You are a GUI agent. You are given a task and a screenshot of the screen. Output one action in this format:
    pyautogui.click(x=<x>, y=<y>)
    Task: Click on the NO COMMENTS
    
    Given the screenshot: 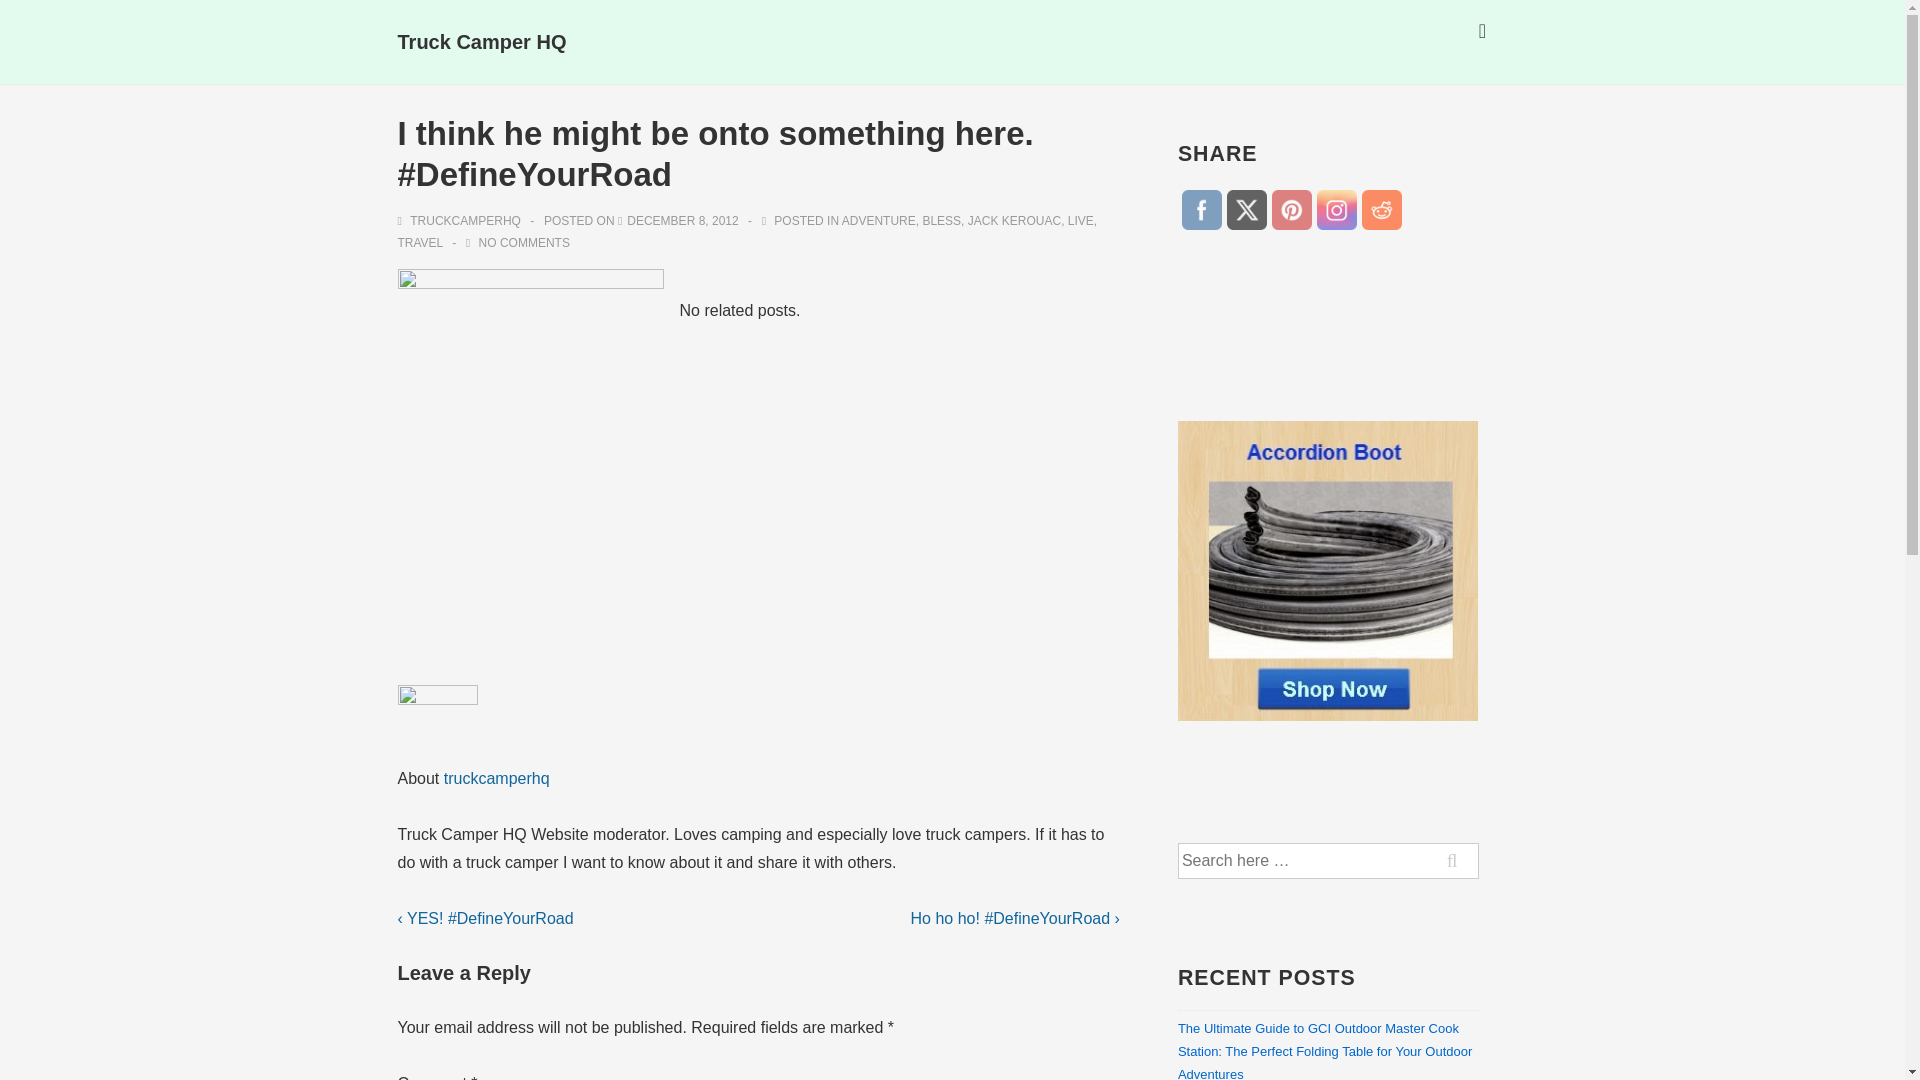 What is the action you would take?
    pyautogui.click(x=524, y=242)
    